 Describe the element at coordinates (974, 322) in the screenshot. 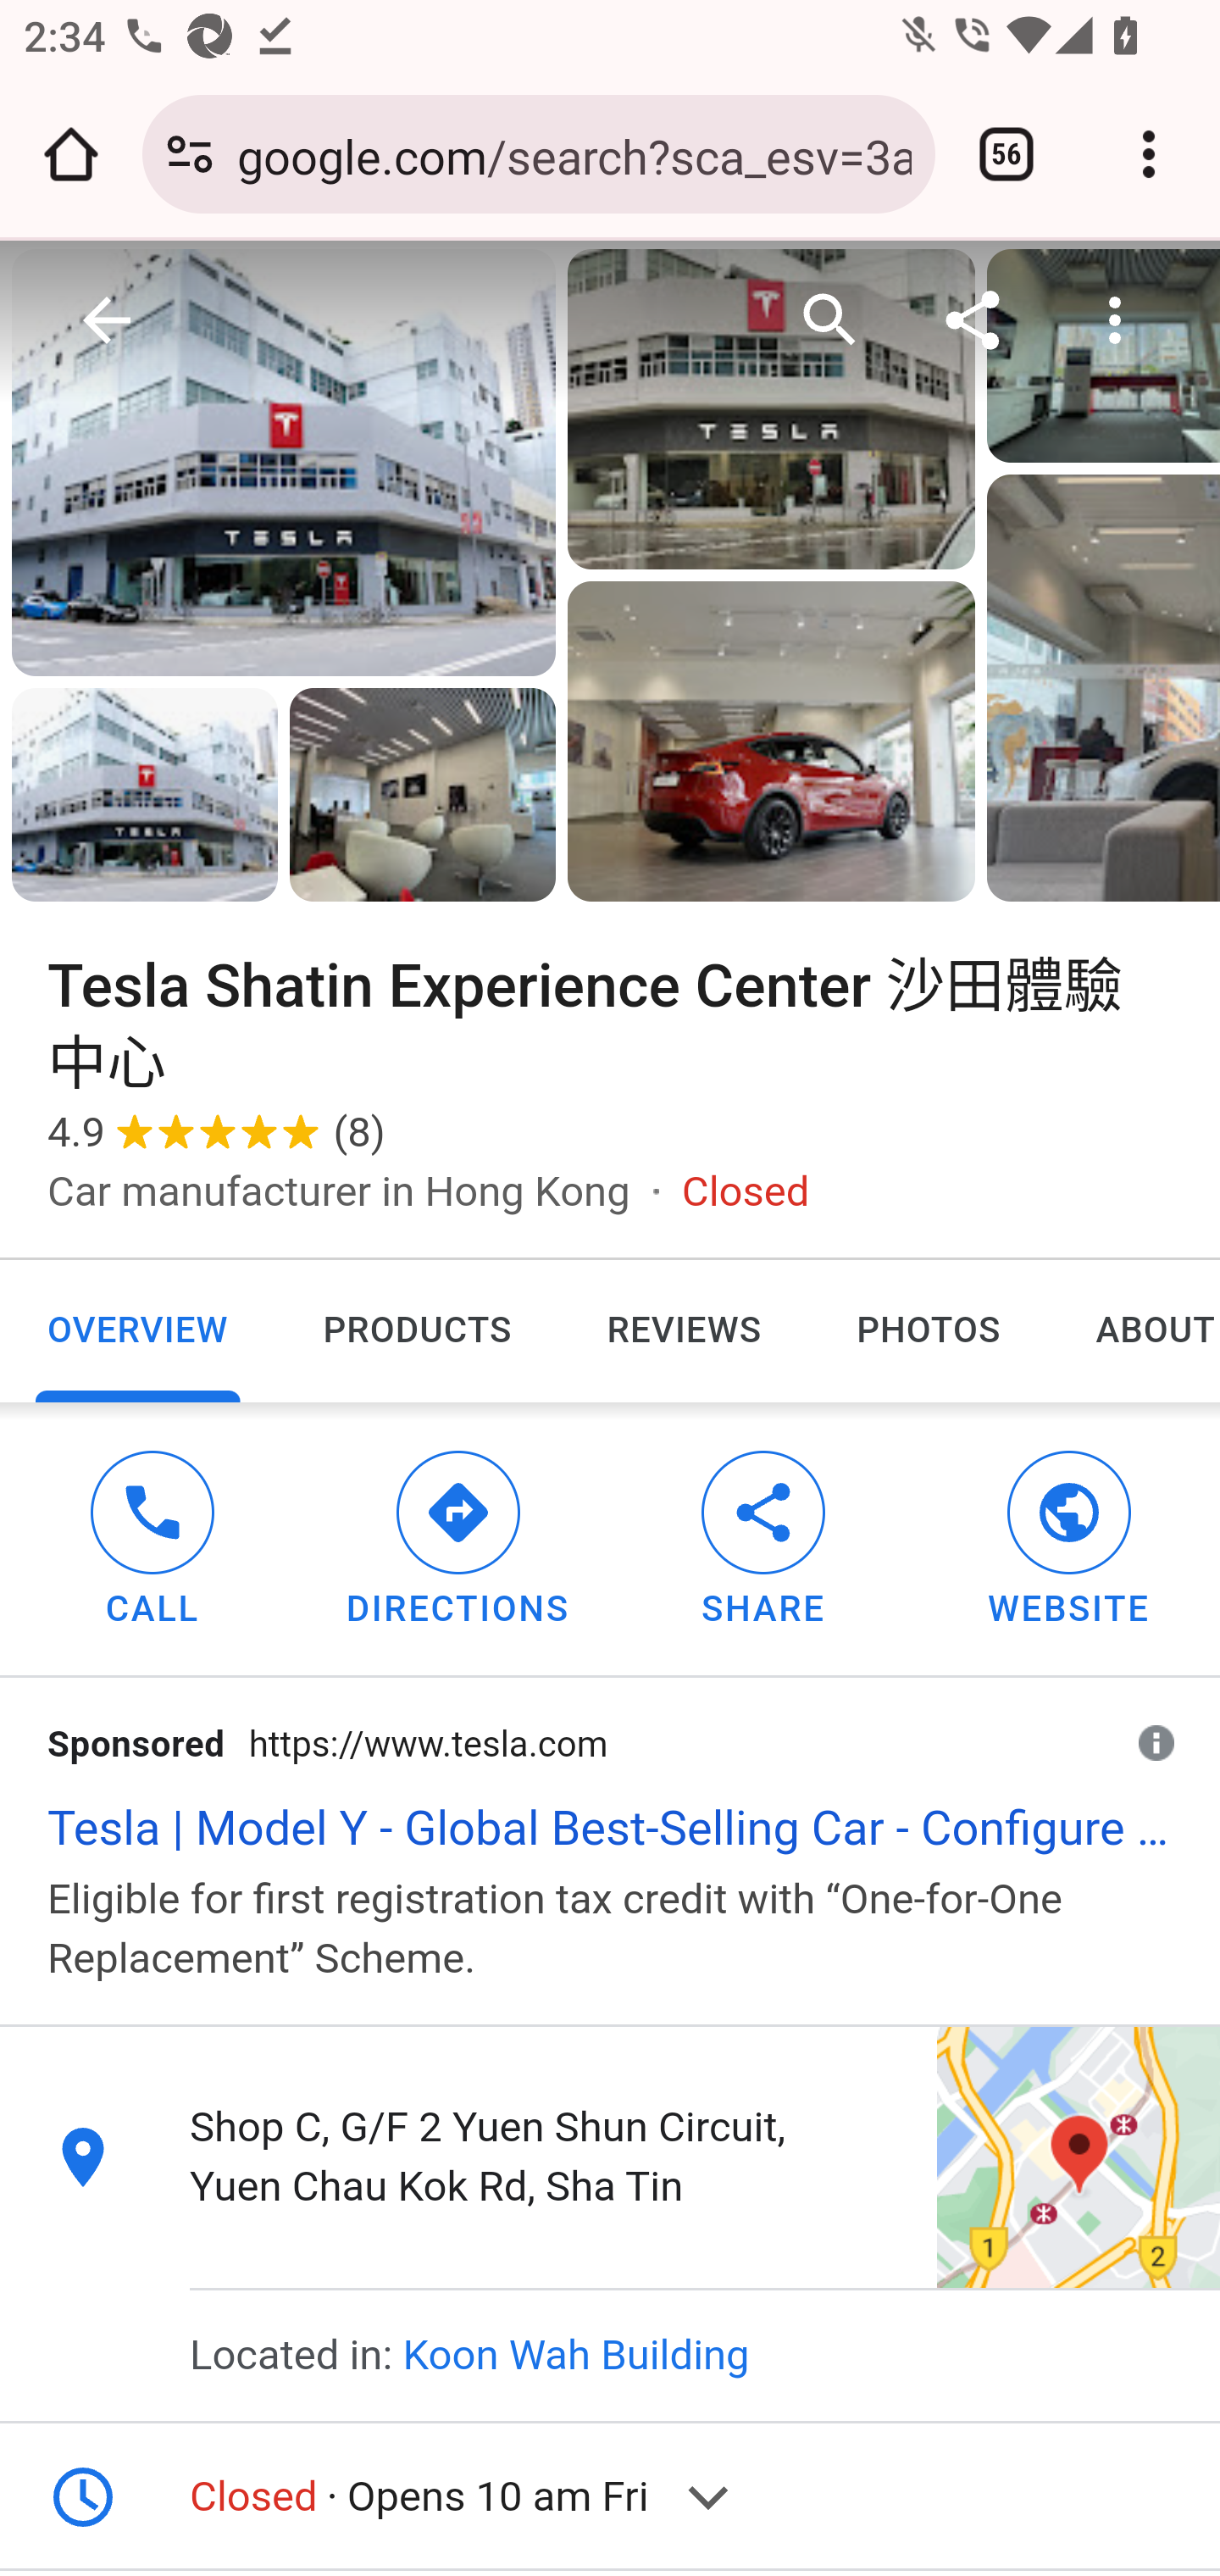

I see `Share` at that location.